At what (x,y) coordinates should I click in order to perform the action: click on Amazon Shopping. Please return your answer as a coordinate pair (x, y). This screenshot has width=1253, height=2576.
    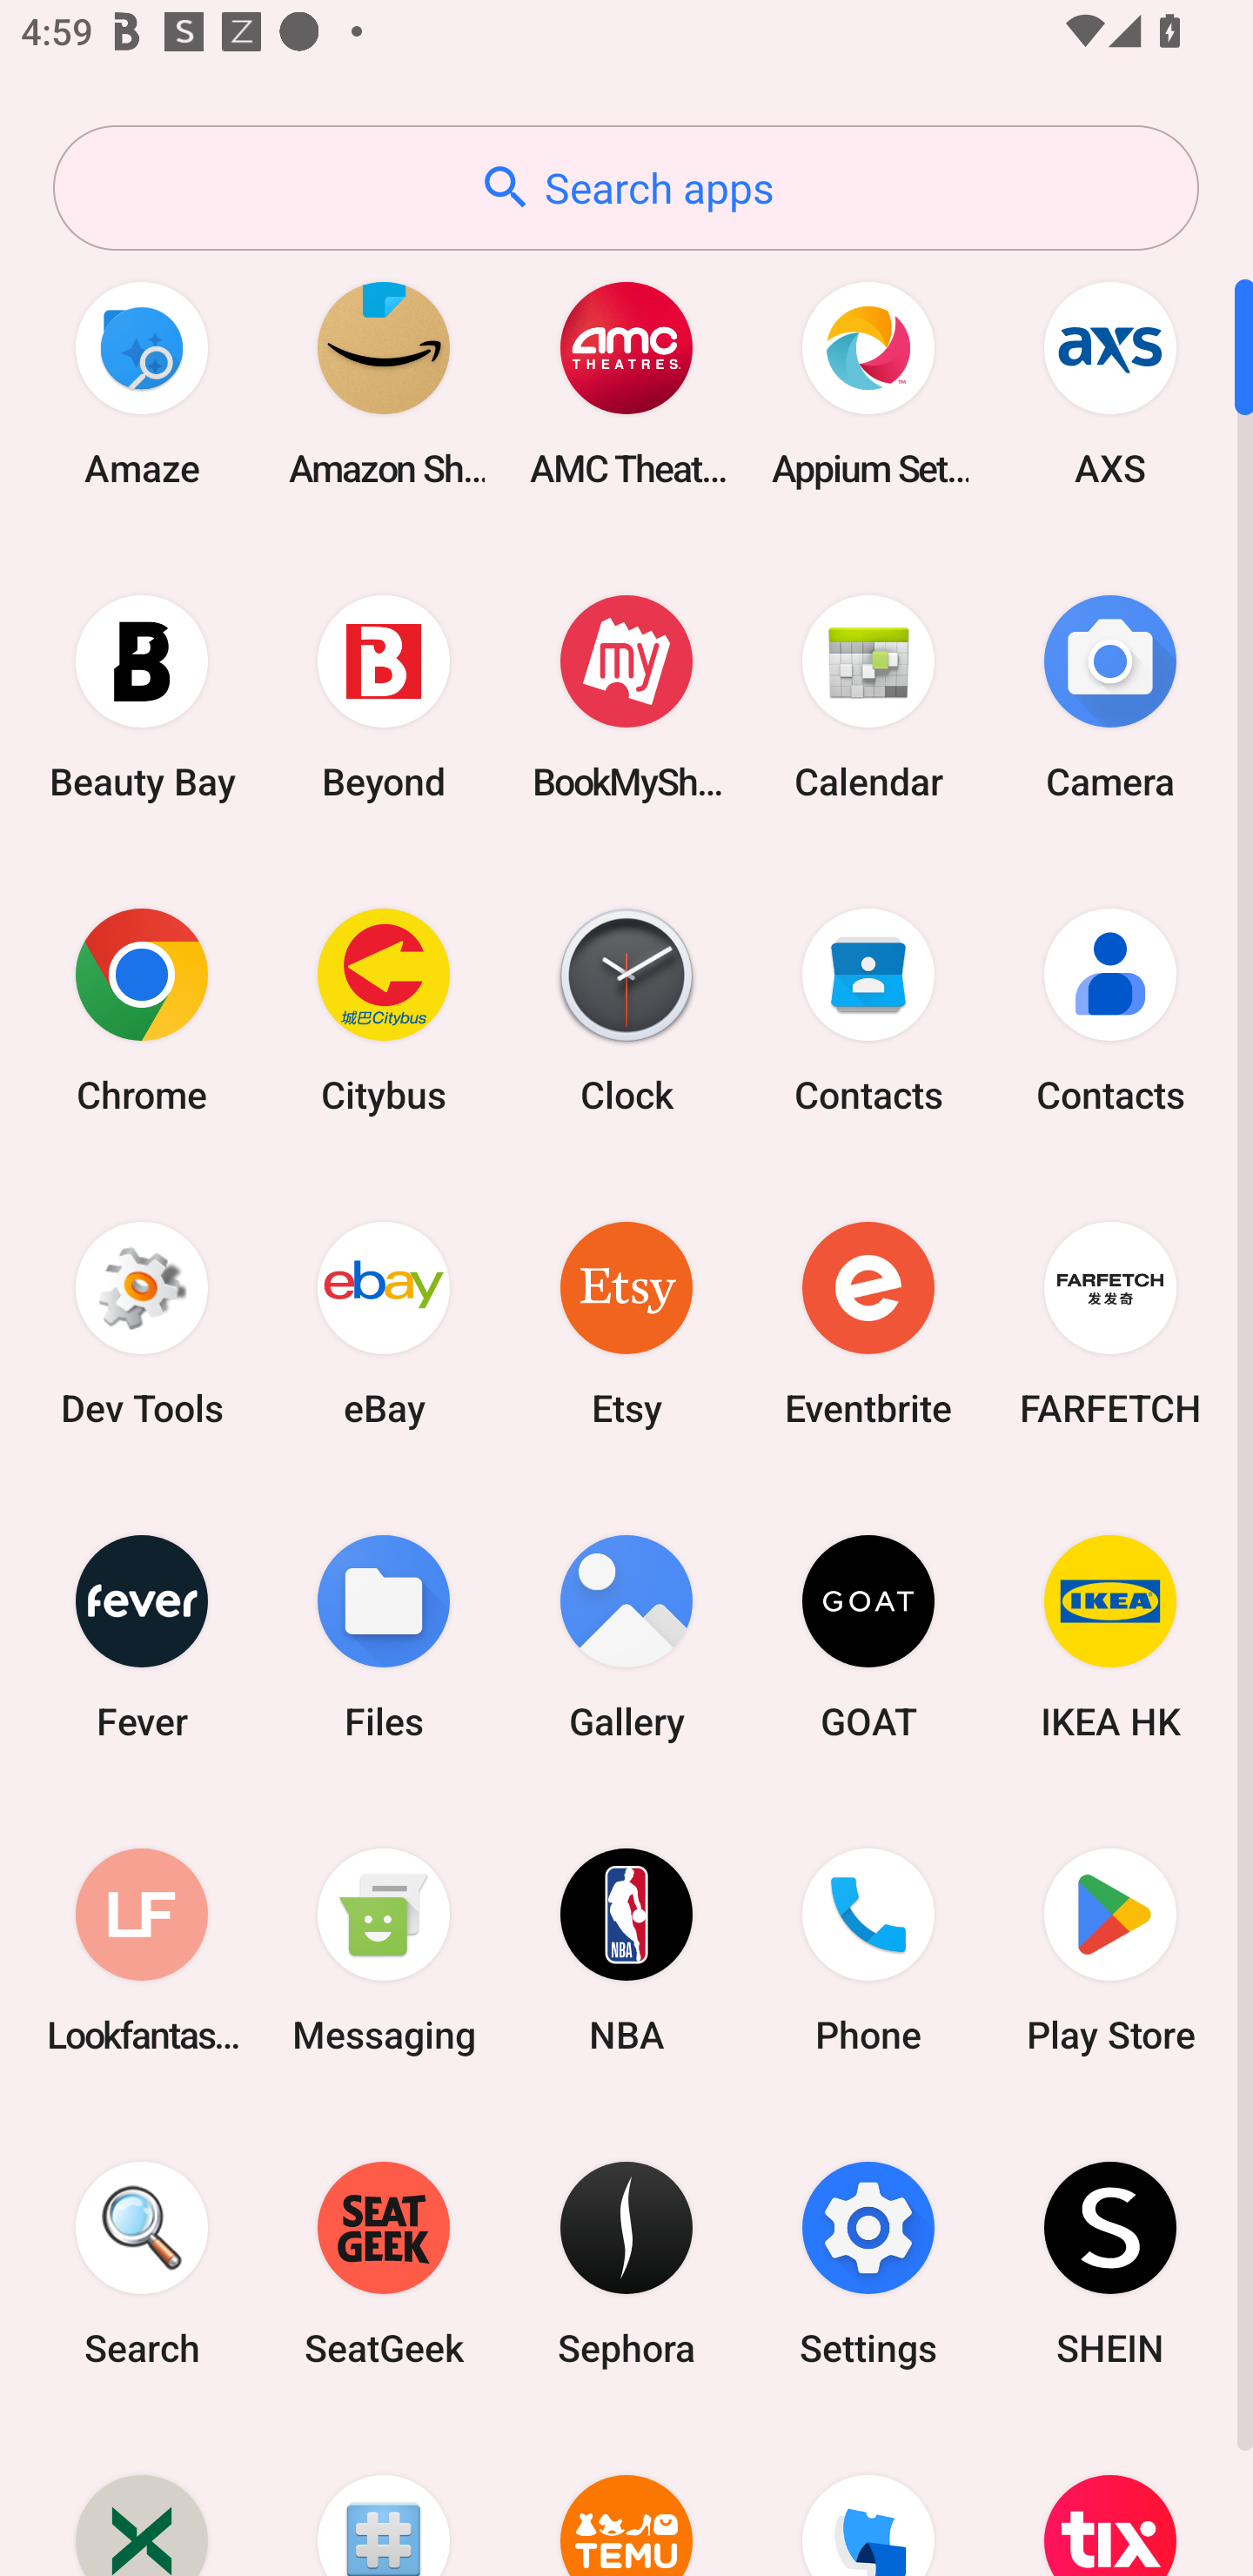
    Looking at the image, I should click on (384, 383).